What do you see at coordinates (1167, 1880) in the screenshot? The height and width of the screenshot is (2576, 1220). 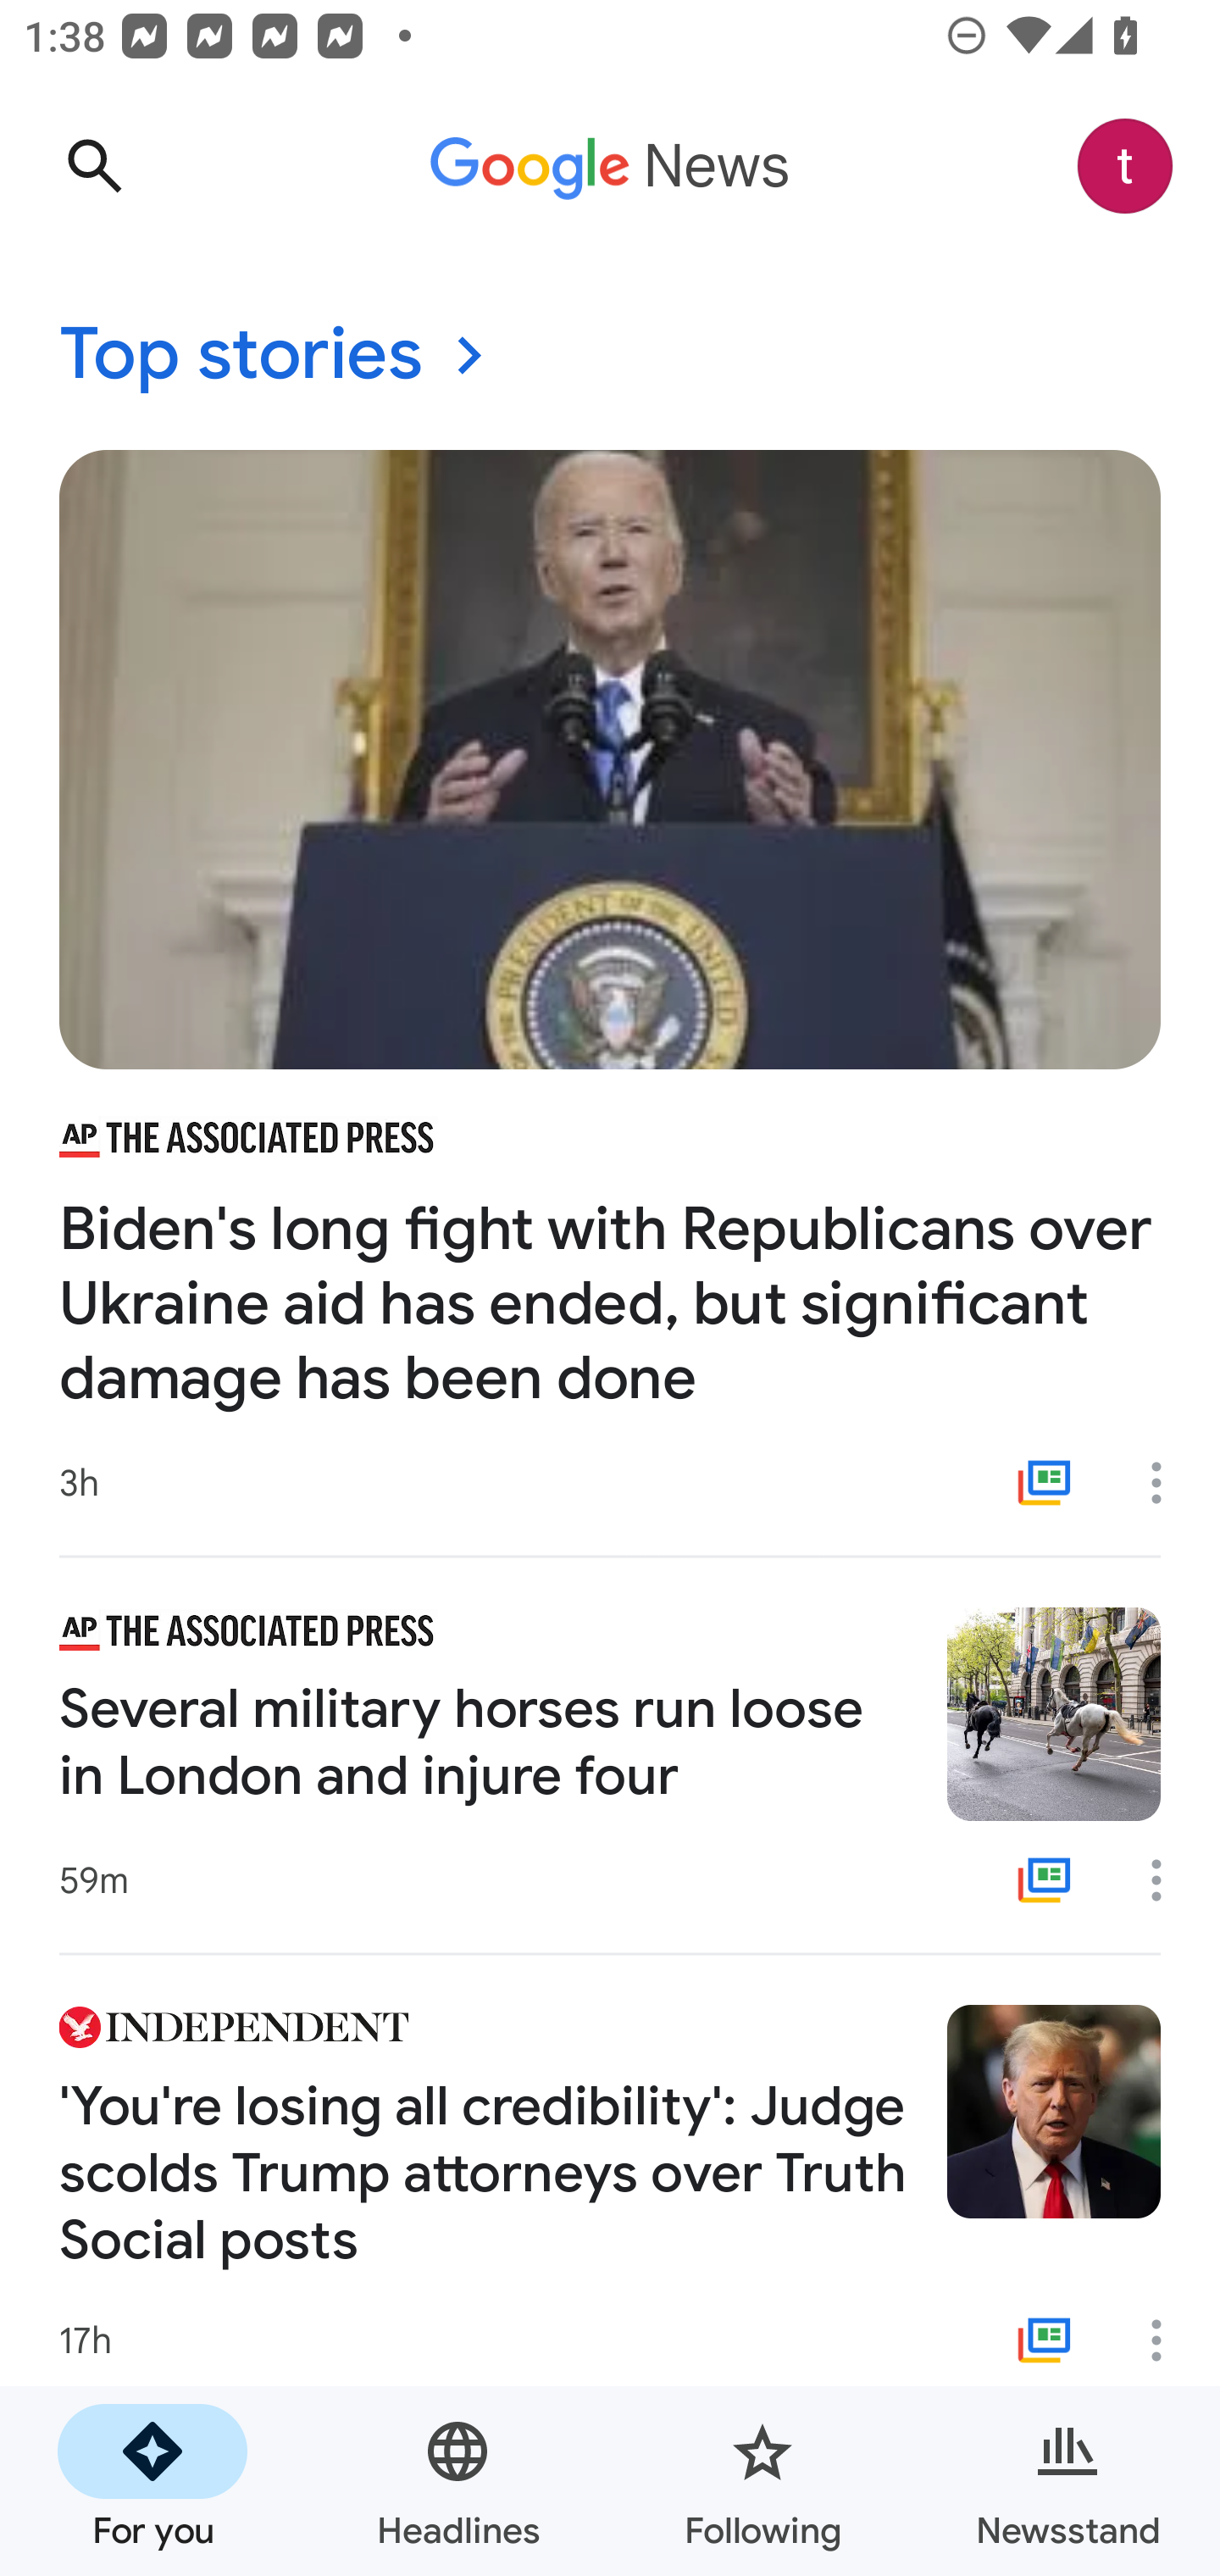 I see `More options` at bounding box center [1167, 1880].